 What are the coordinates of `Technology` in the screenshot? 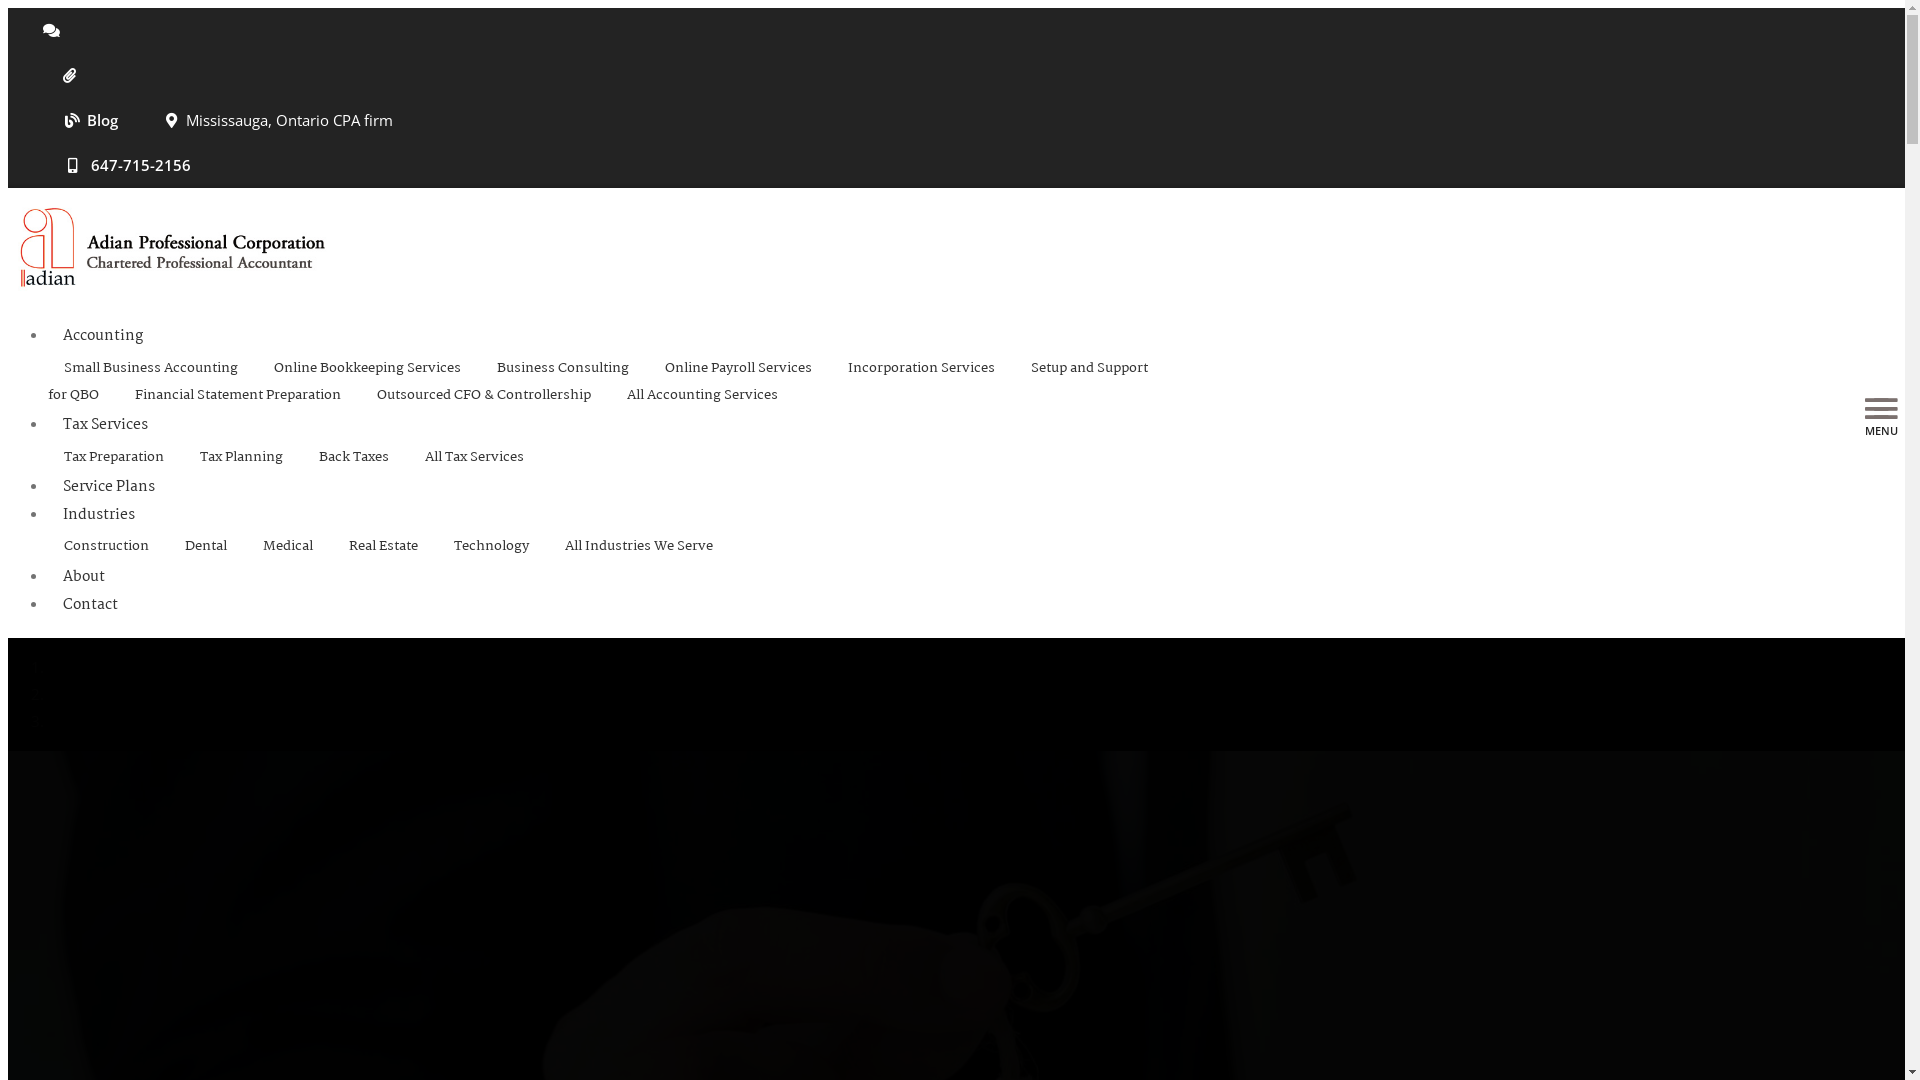 It's located at (492, 546).